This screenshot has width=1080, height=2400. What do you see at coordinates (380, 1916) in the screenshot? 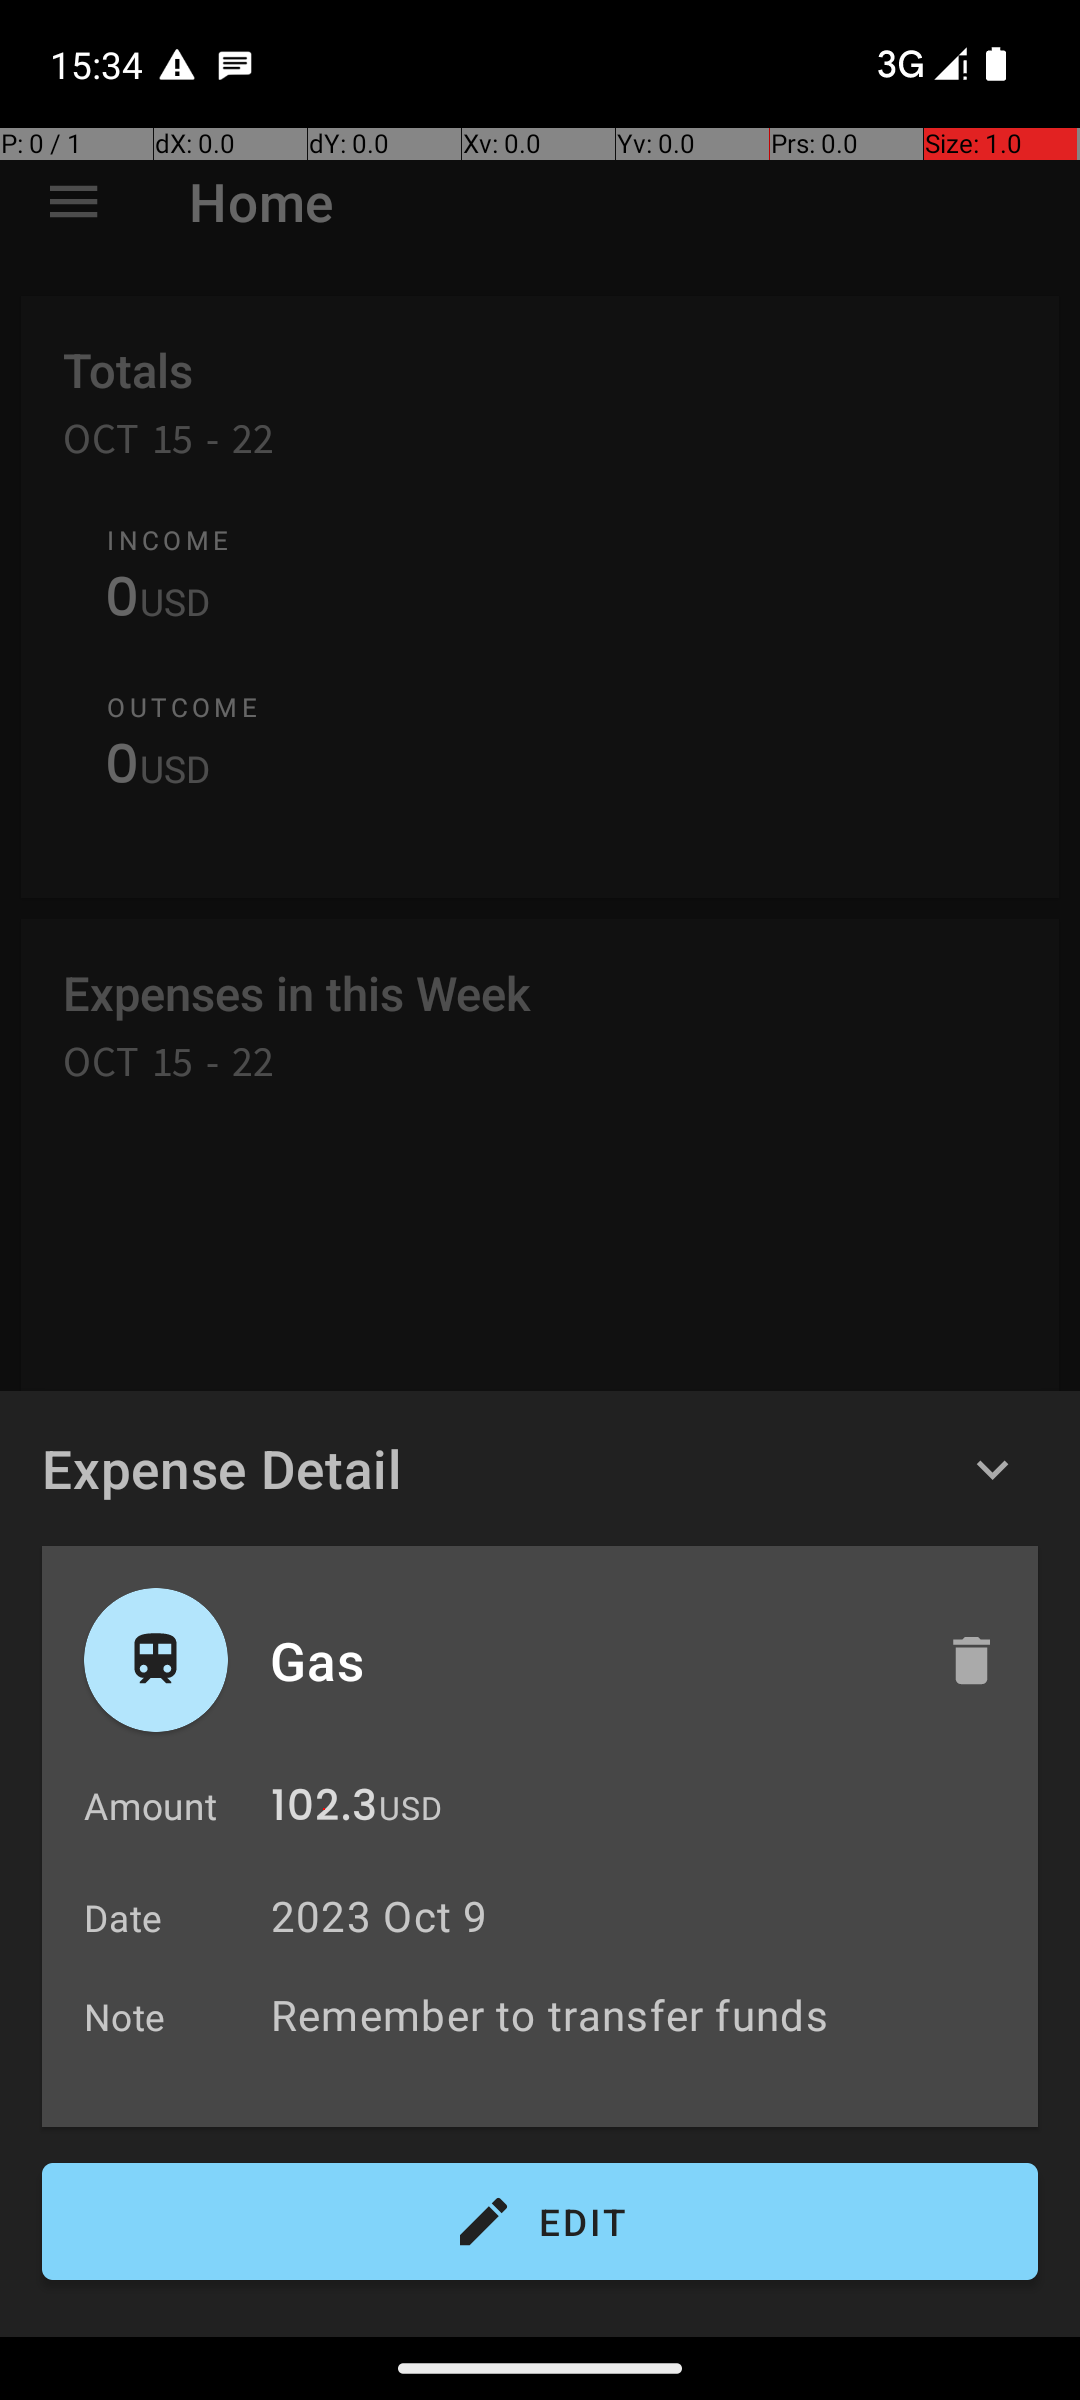
I see `2023 Oct 9` at bounding box center [380, 1916].